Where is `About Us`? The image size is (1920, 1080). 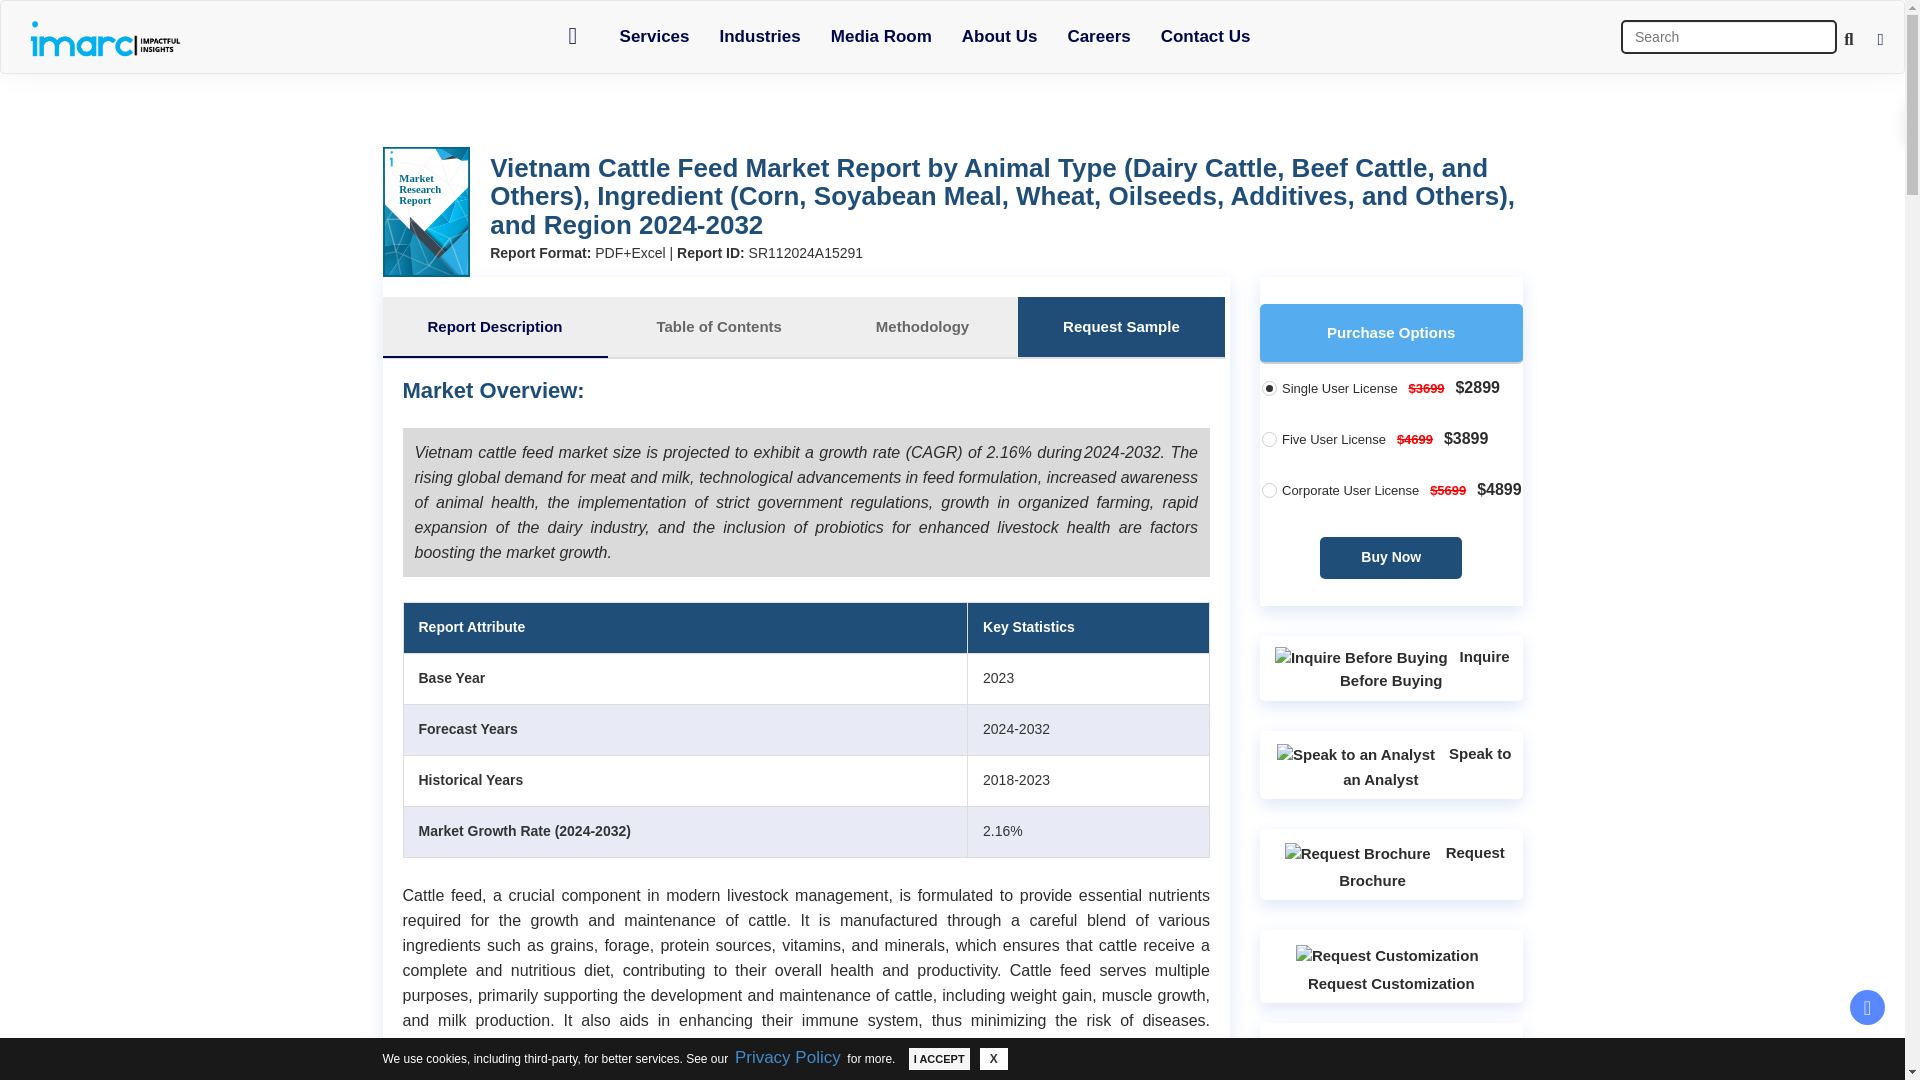 About Us is located at coordinates (999, 36).